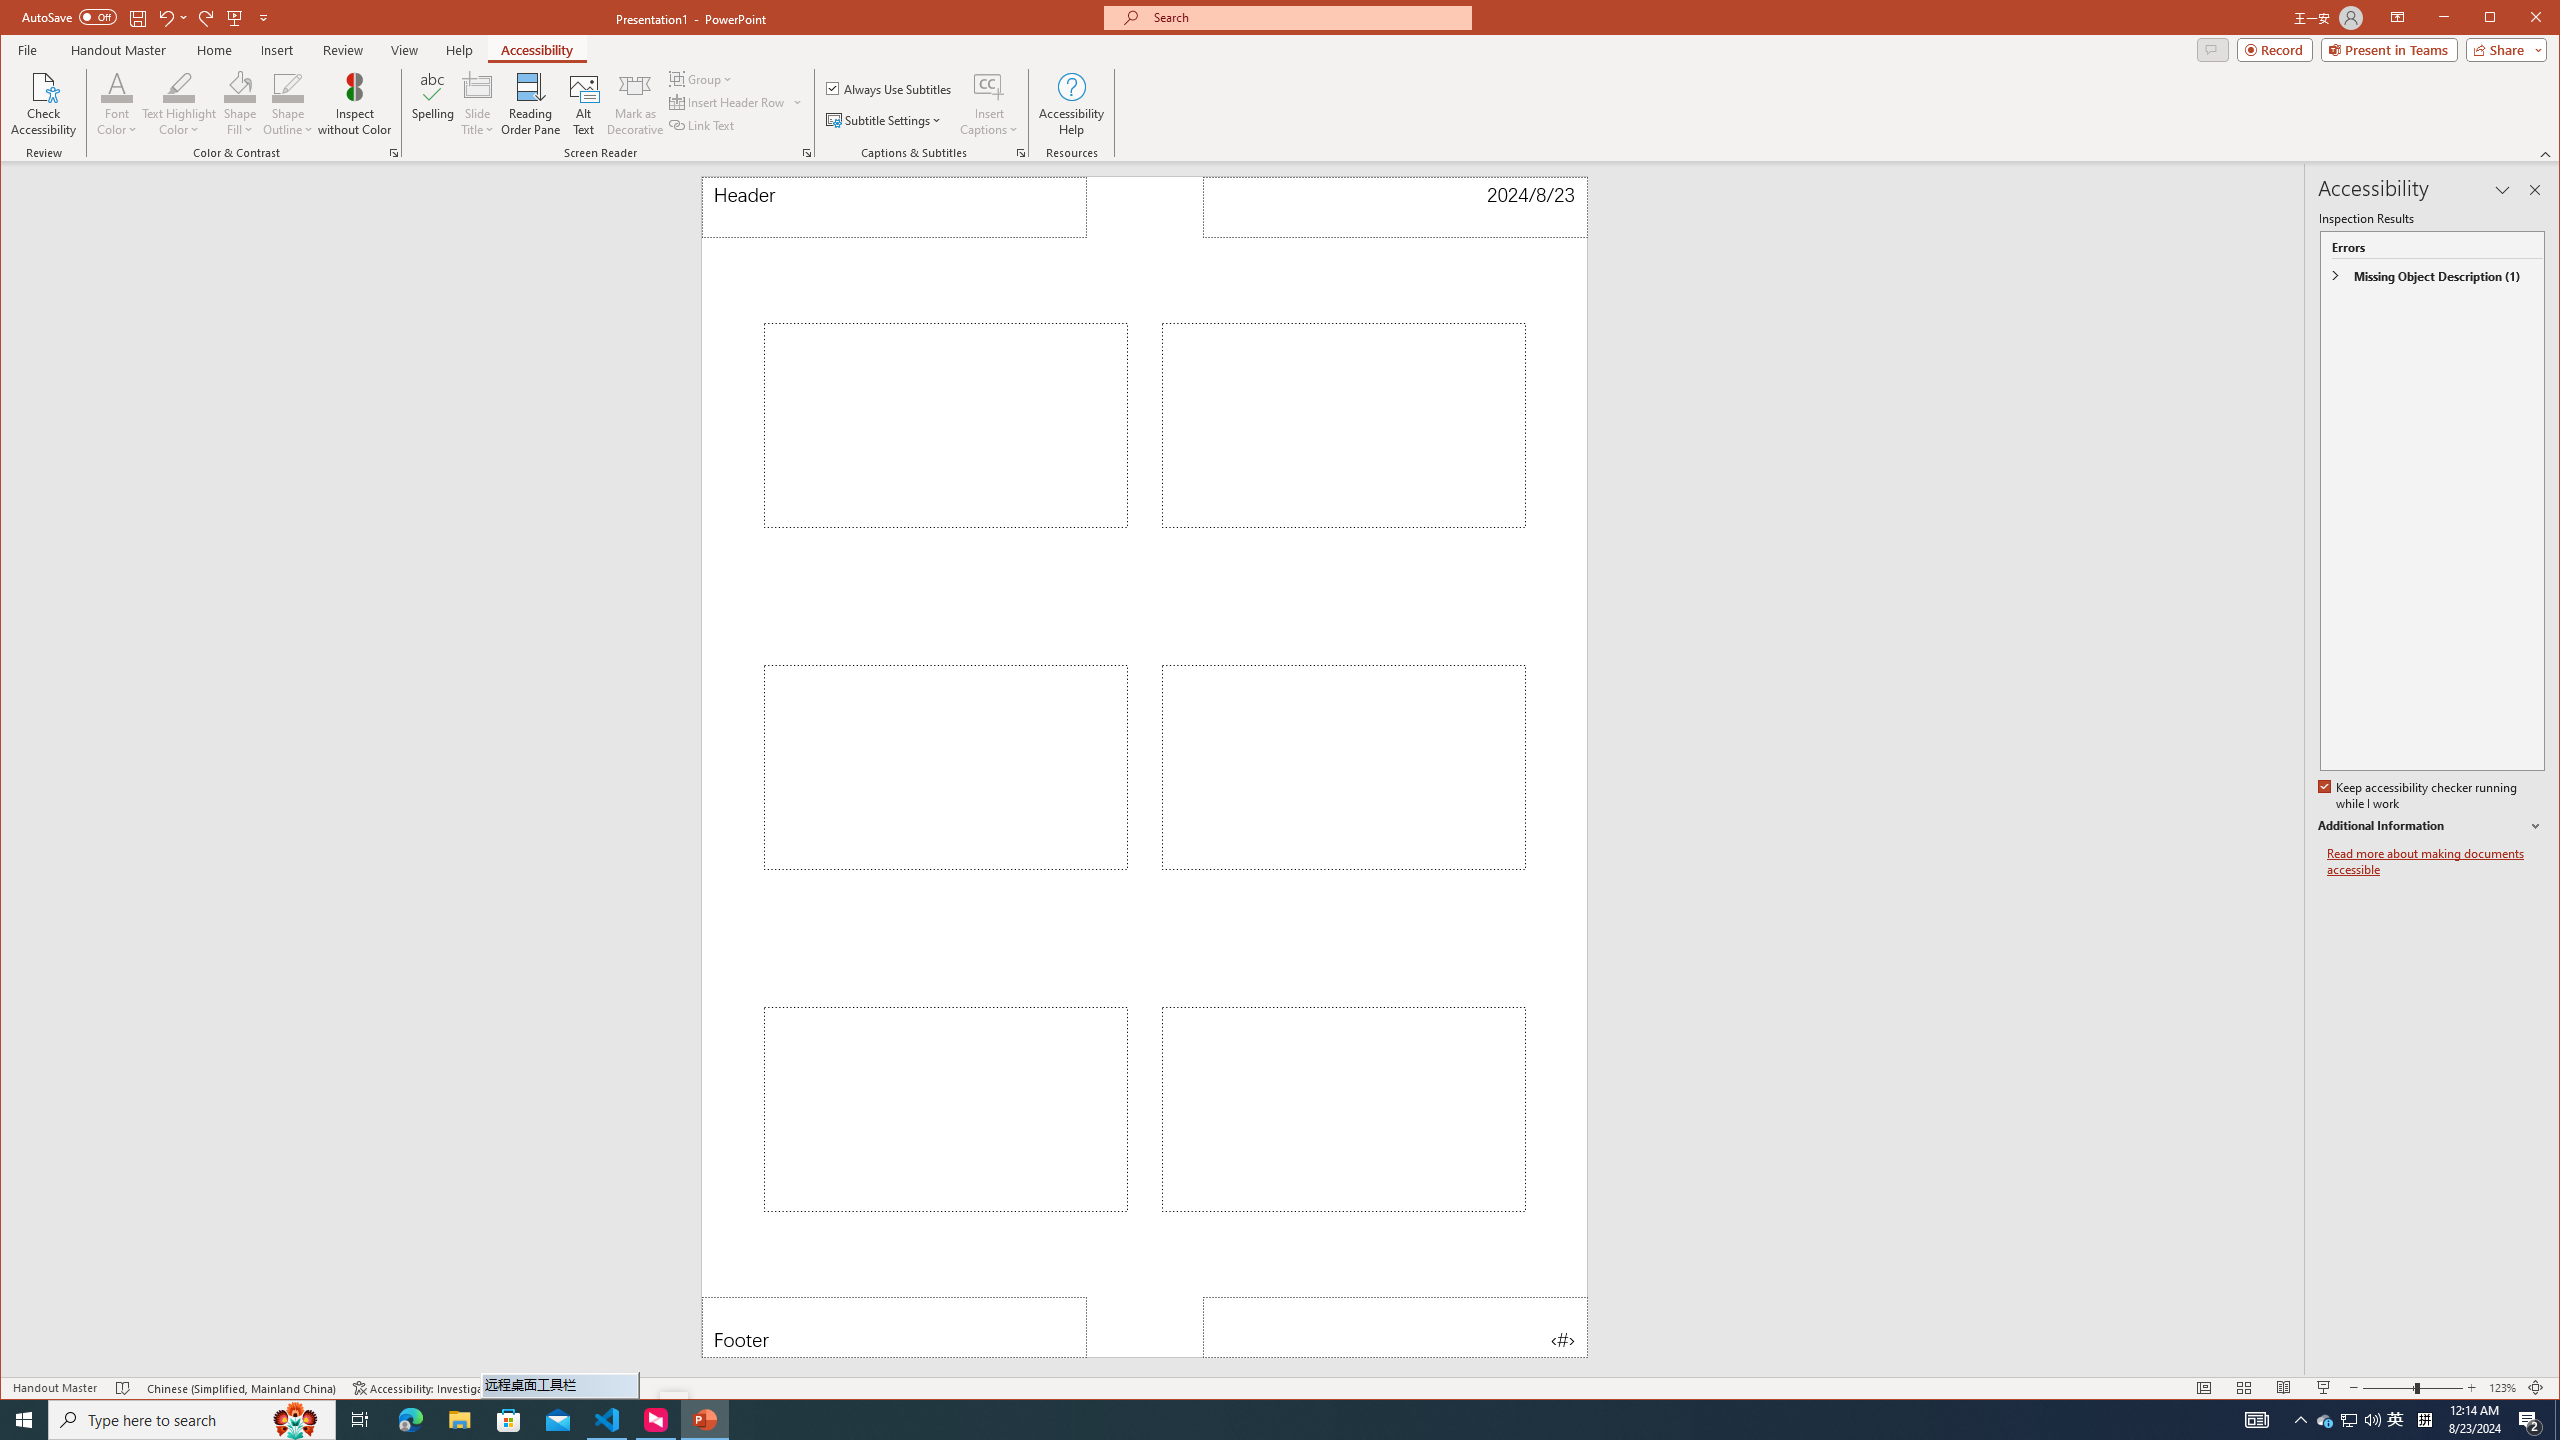  Describe the element at coordinates (1232, 1420) in the screenshot. I see `Shape Fill Orange, Accent 2` at that location.